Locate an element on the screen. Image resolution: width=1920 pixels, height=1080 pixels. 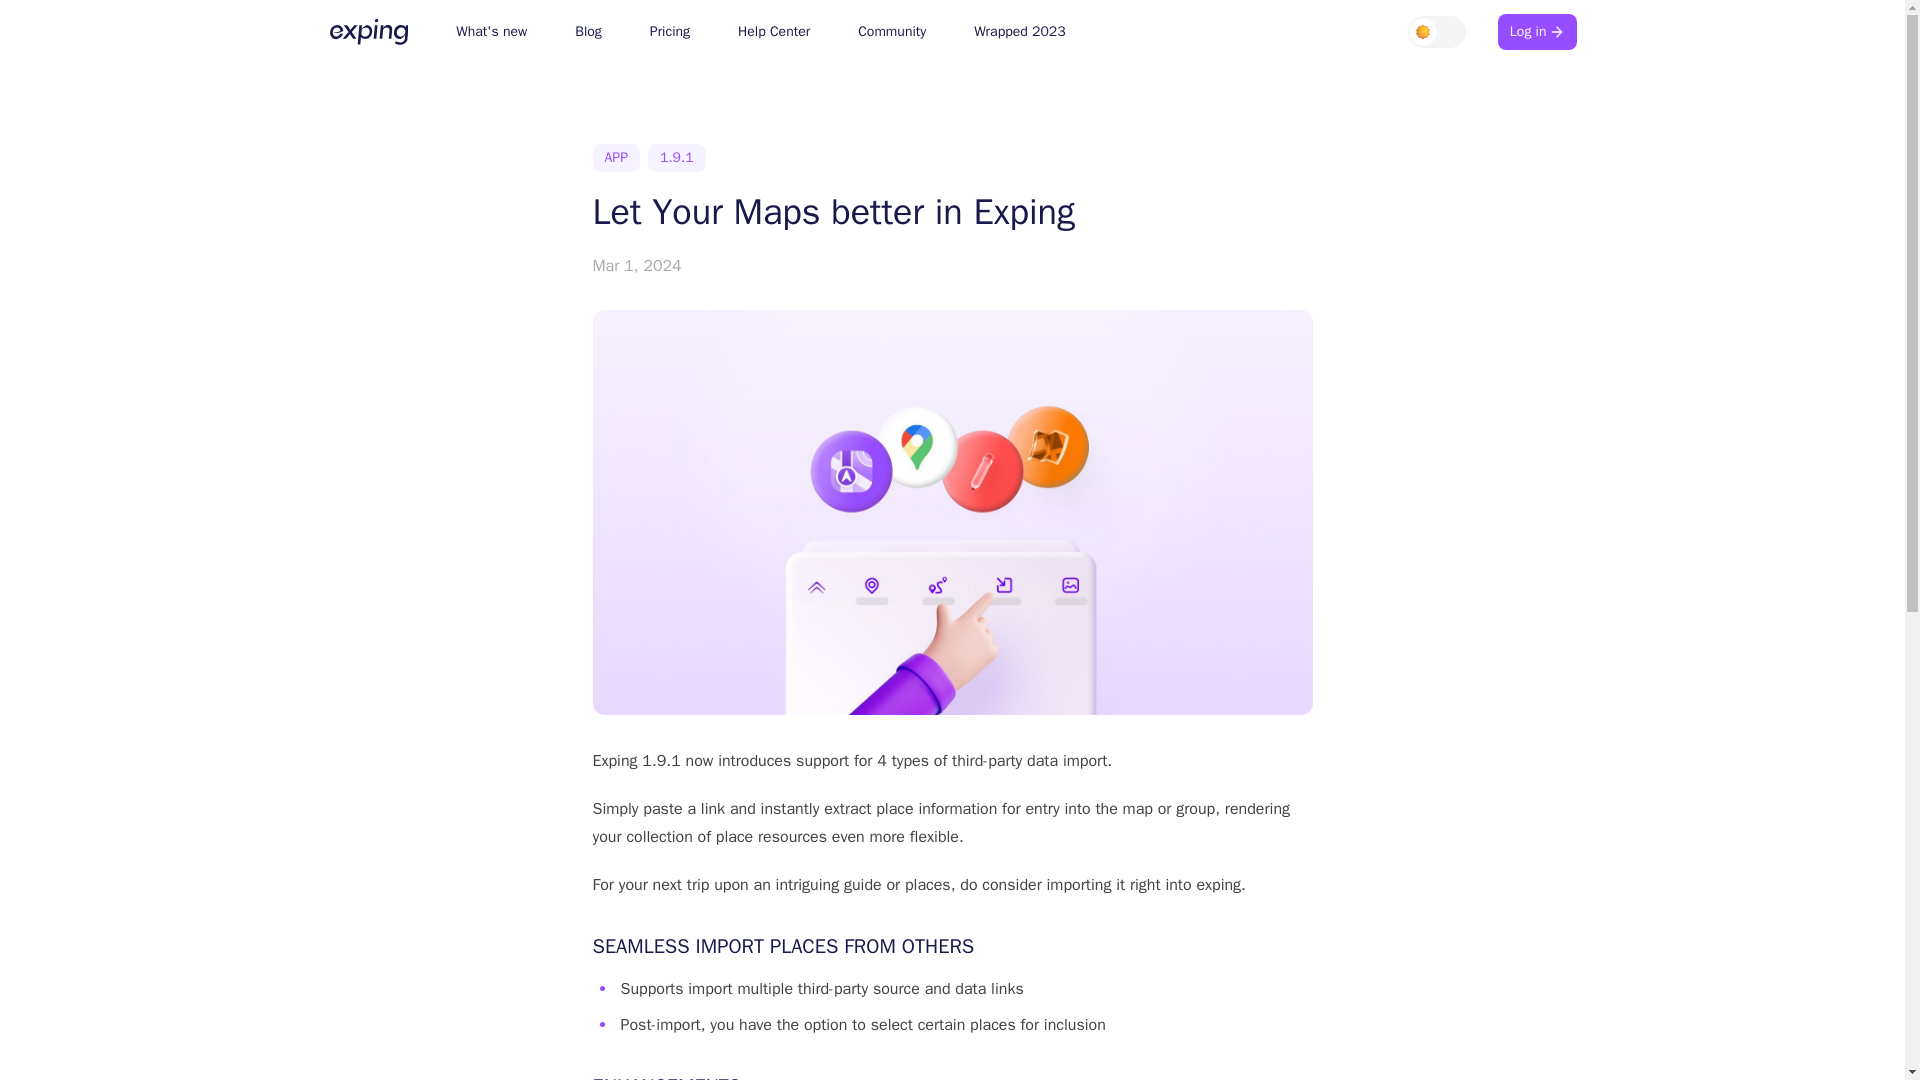
Wrapped 2023 is located at coordinates (1019, 32).